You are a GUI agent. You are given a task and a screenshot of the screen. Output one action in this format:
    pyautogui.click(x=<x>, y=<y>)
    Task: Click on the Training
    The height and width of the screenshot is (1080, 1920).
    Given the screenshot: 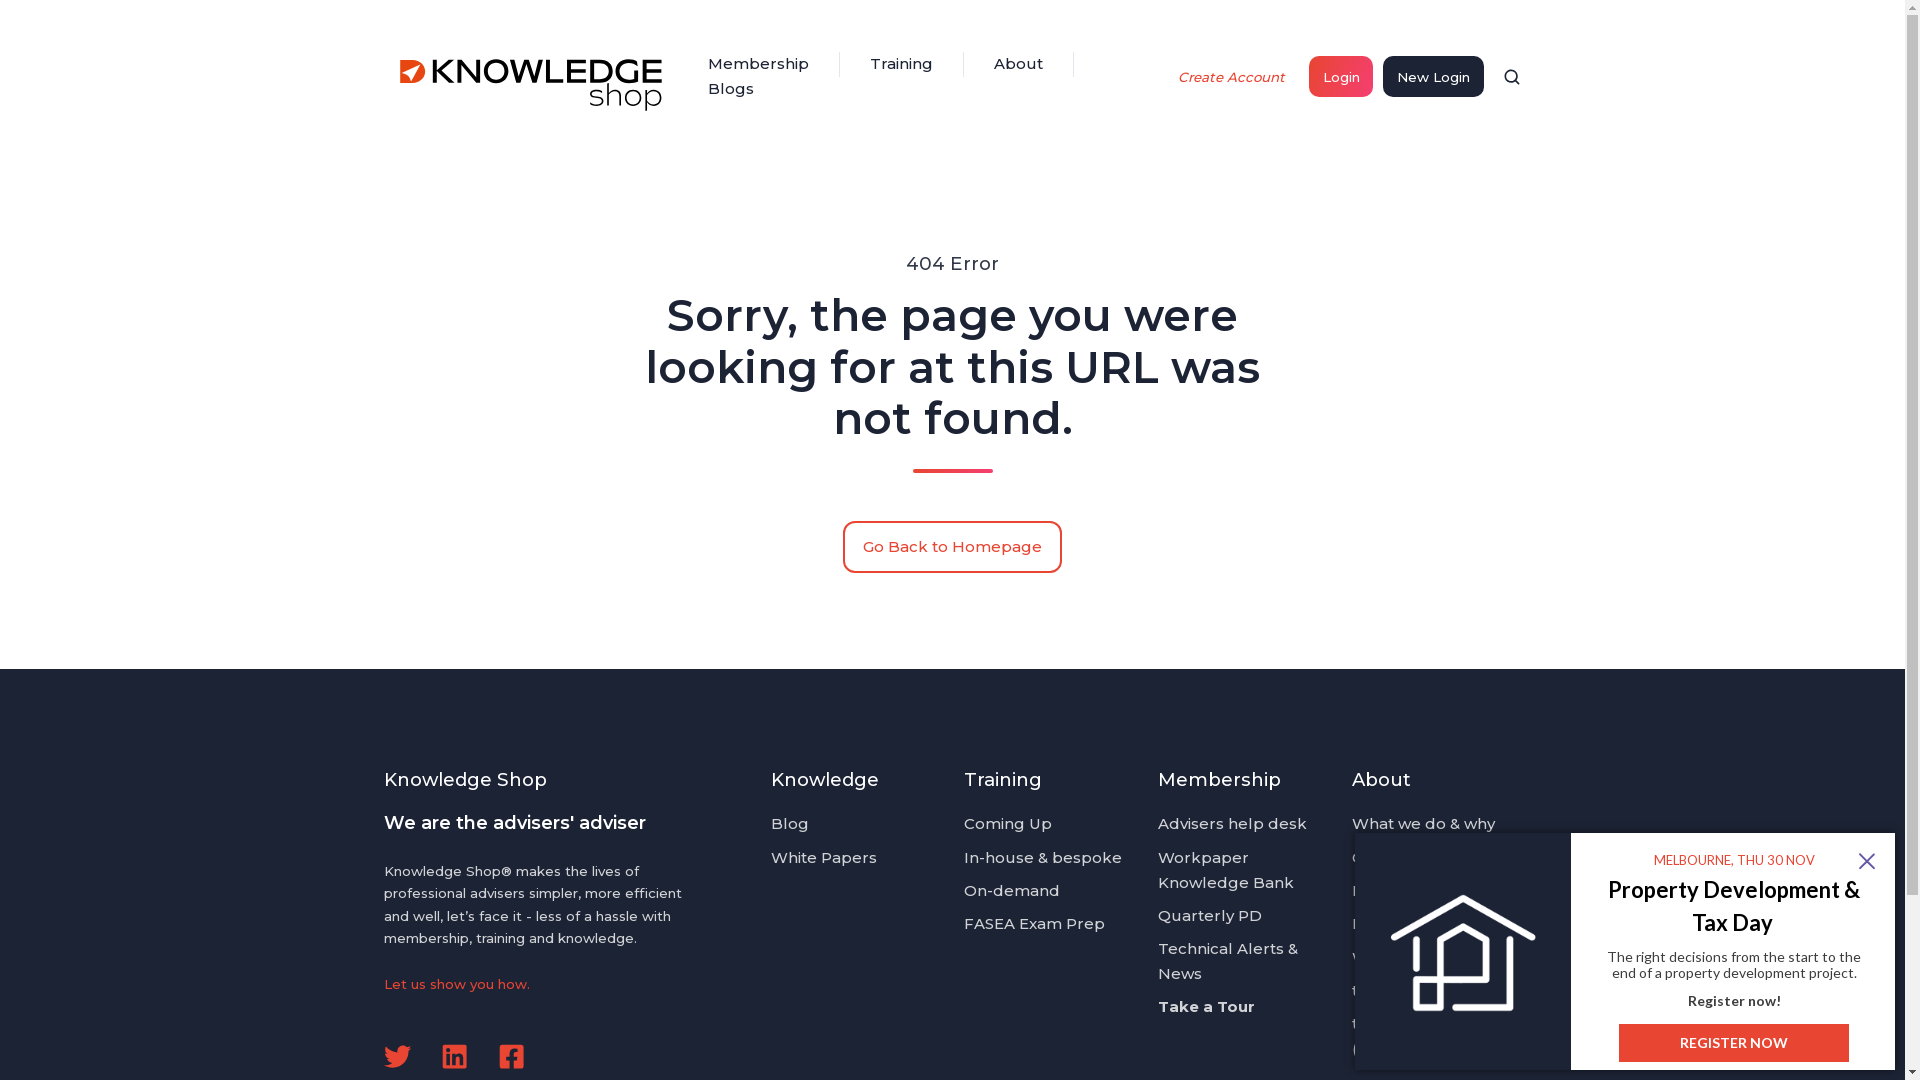 What is the action you would take?
    pyautogui.click(x=1003, y=780)
    